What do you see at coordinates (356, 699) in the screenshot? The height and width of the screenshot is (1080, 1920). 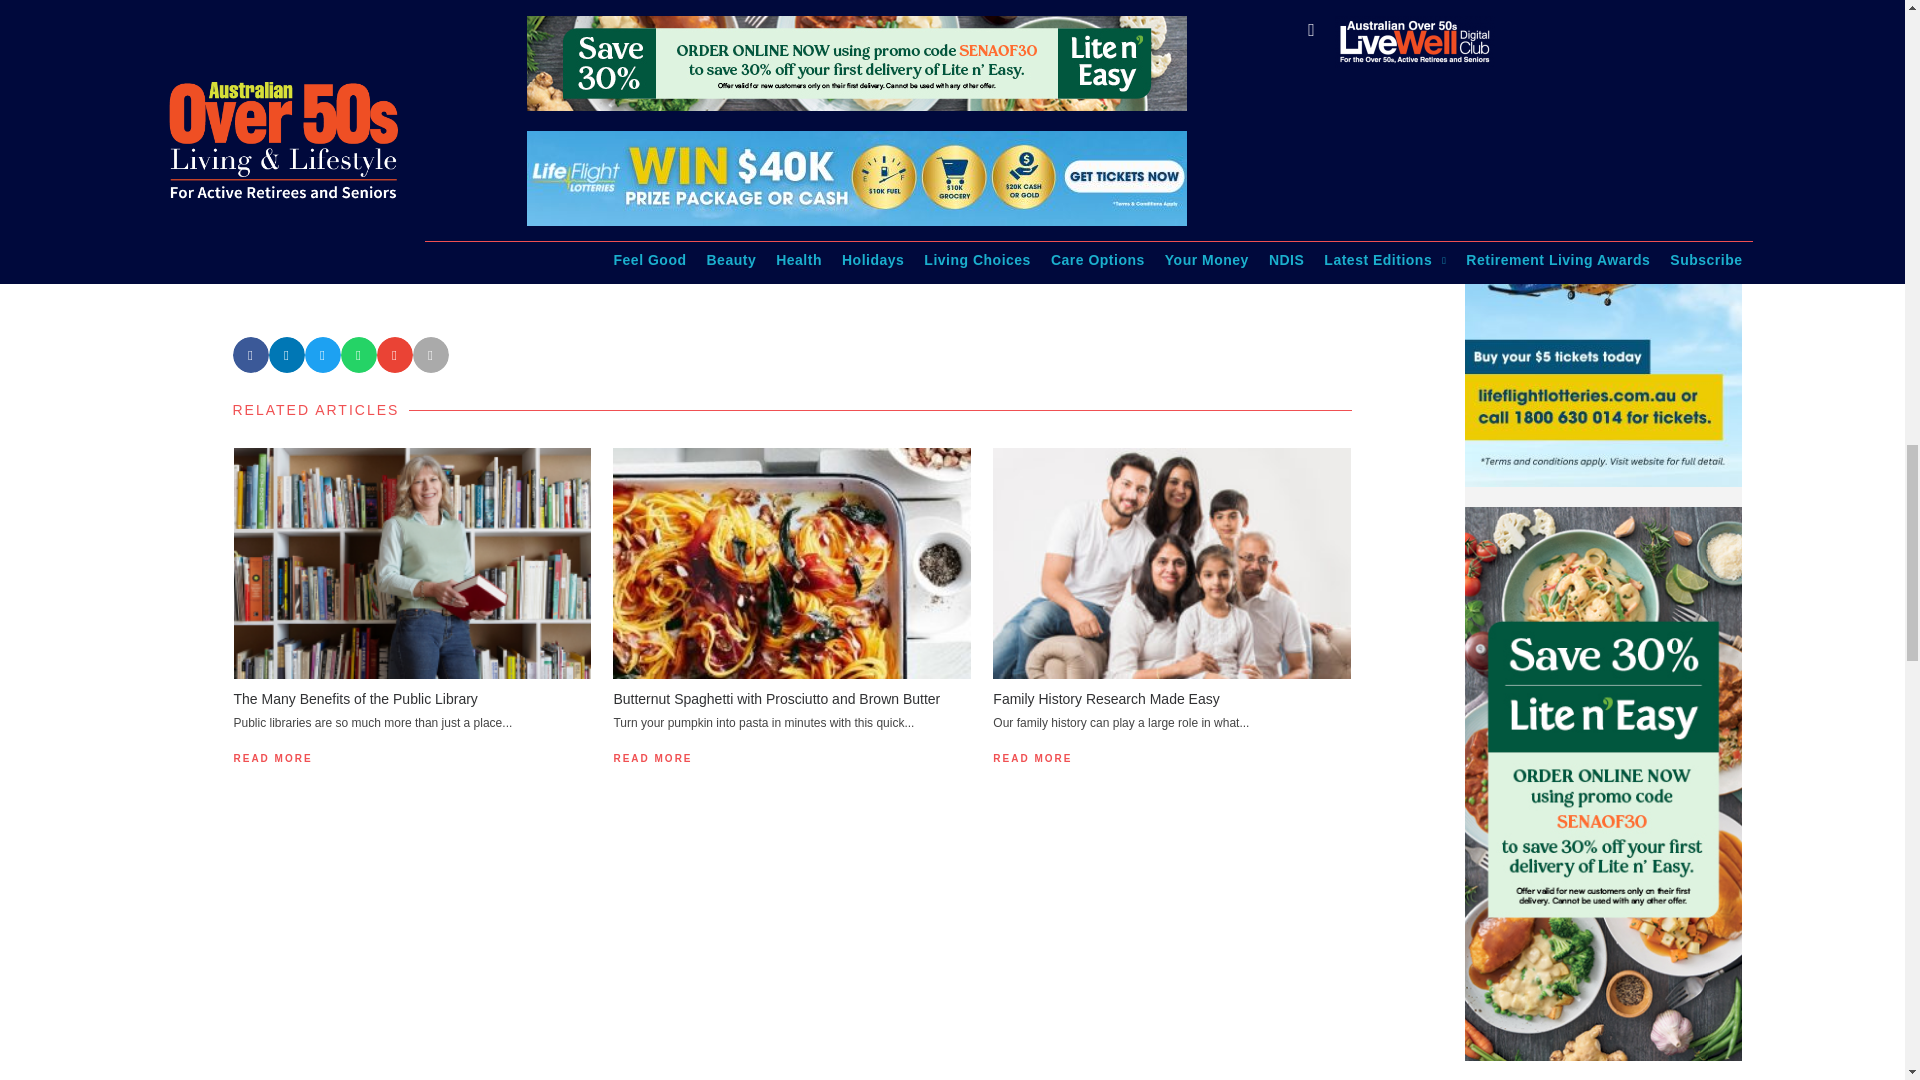 I see `The Many Benefits of the Public Library` at bounding box center [356, 699].